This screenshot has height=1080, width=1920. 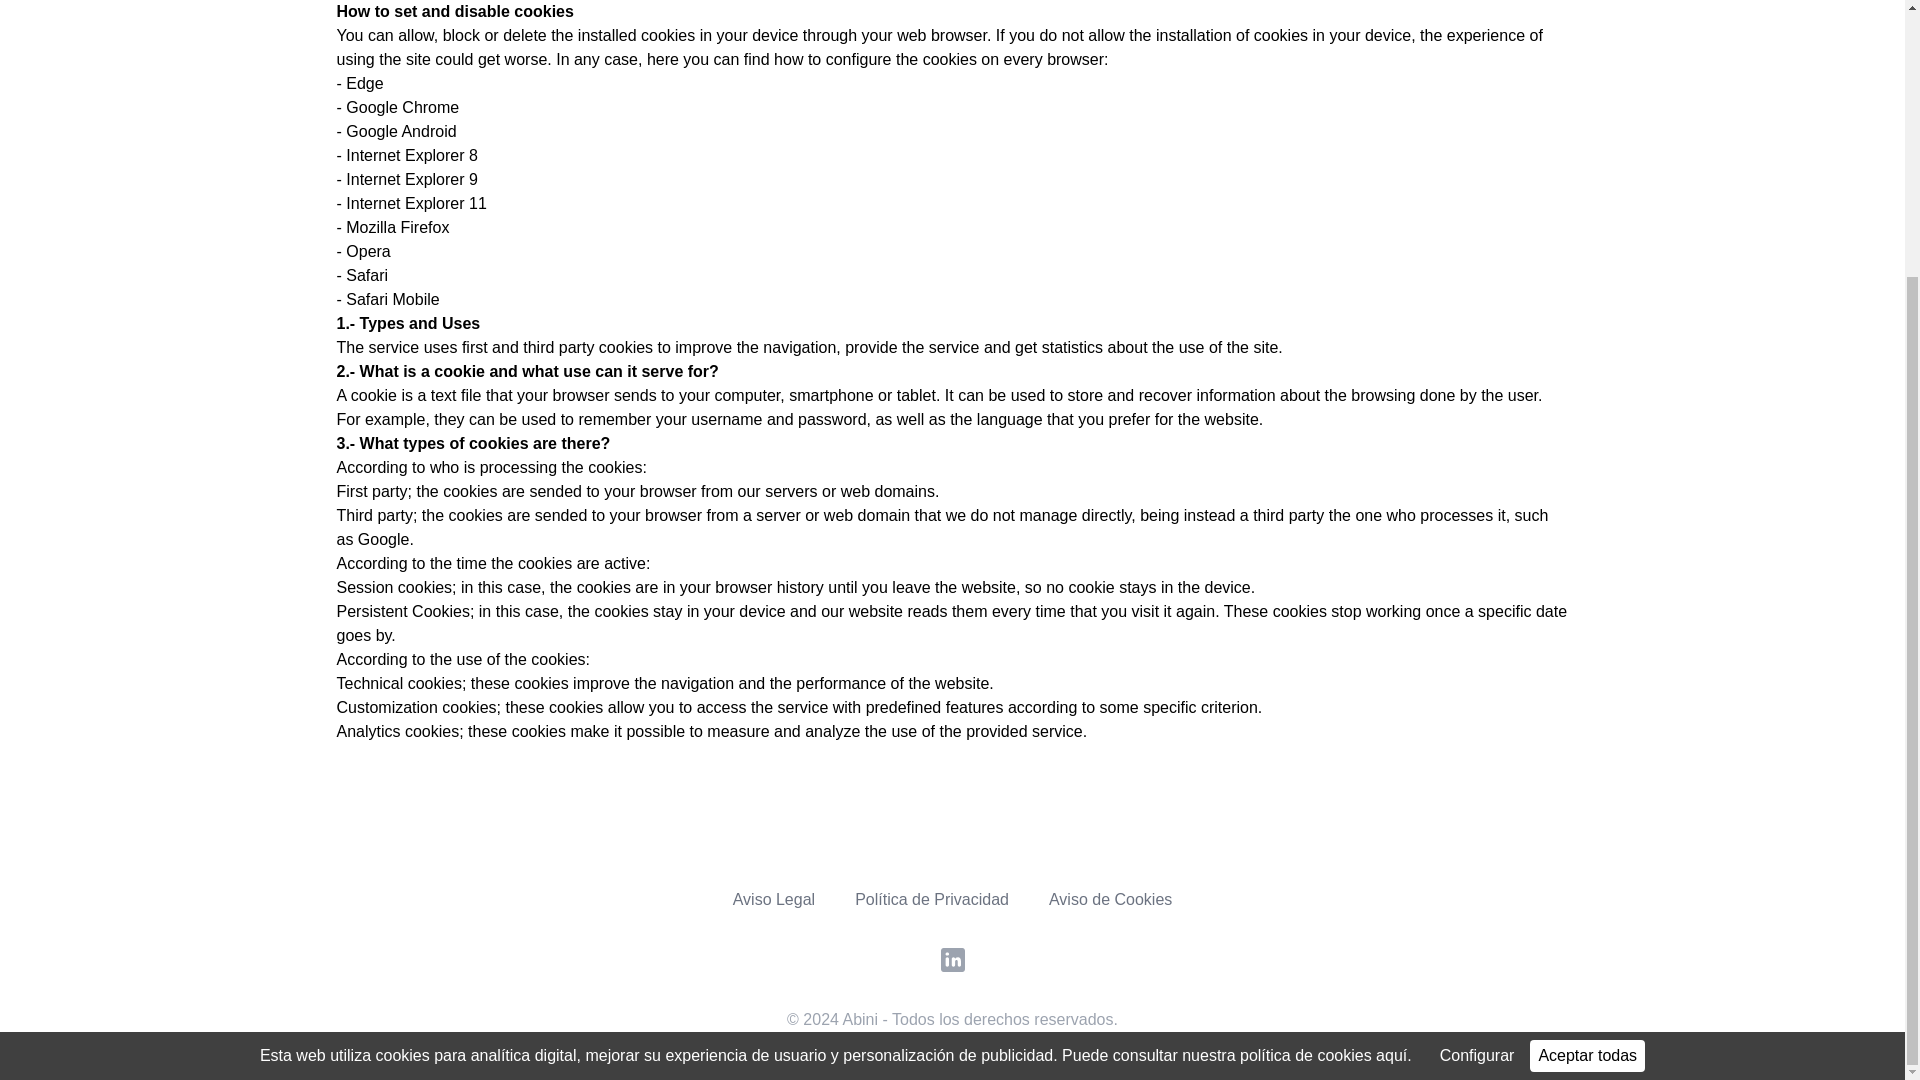 I want to click on Safari Mobile, so click(x=390, y=298).